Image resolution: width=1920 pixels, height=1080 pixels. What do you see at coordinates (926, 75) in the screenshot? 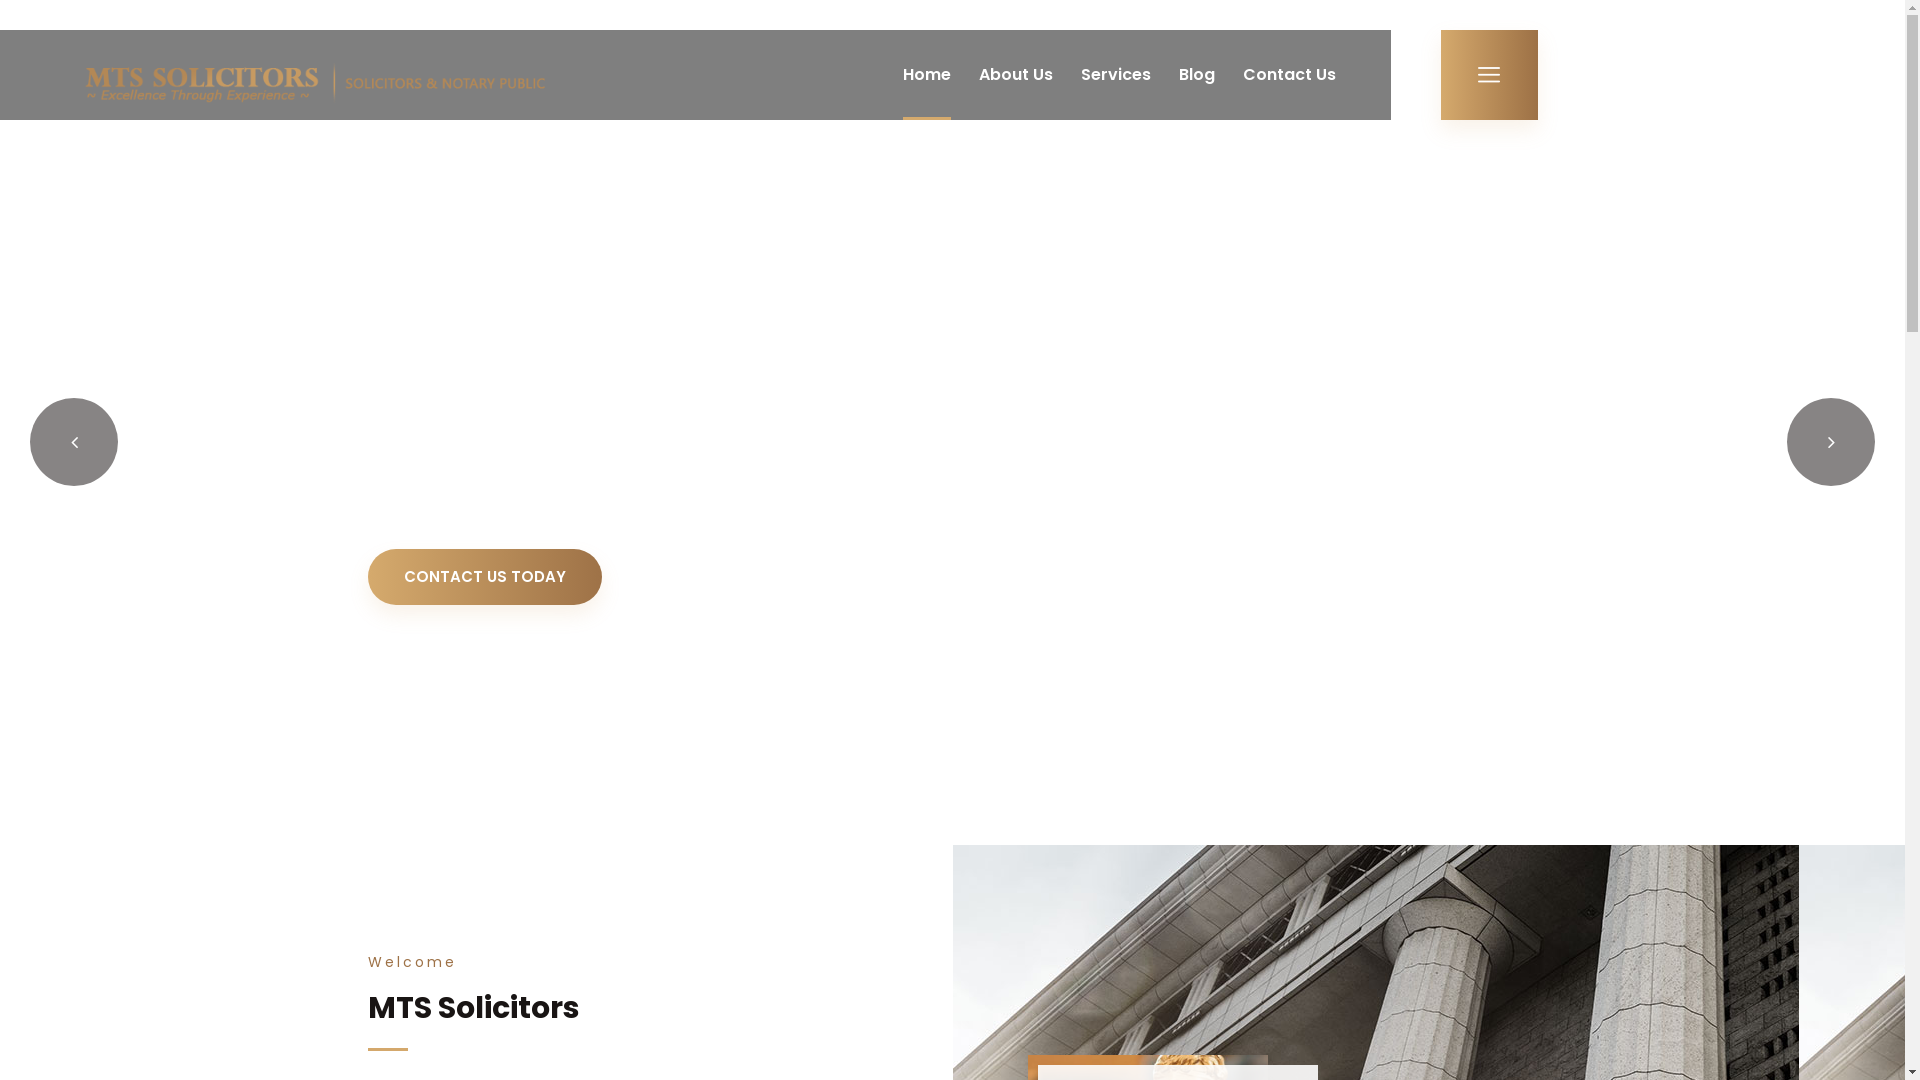
I see `Home` at bounding box center [926, 75].